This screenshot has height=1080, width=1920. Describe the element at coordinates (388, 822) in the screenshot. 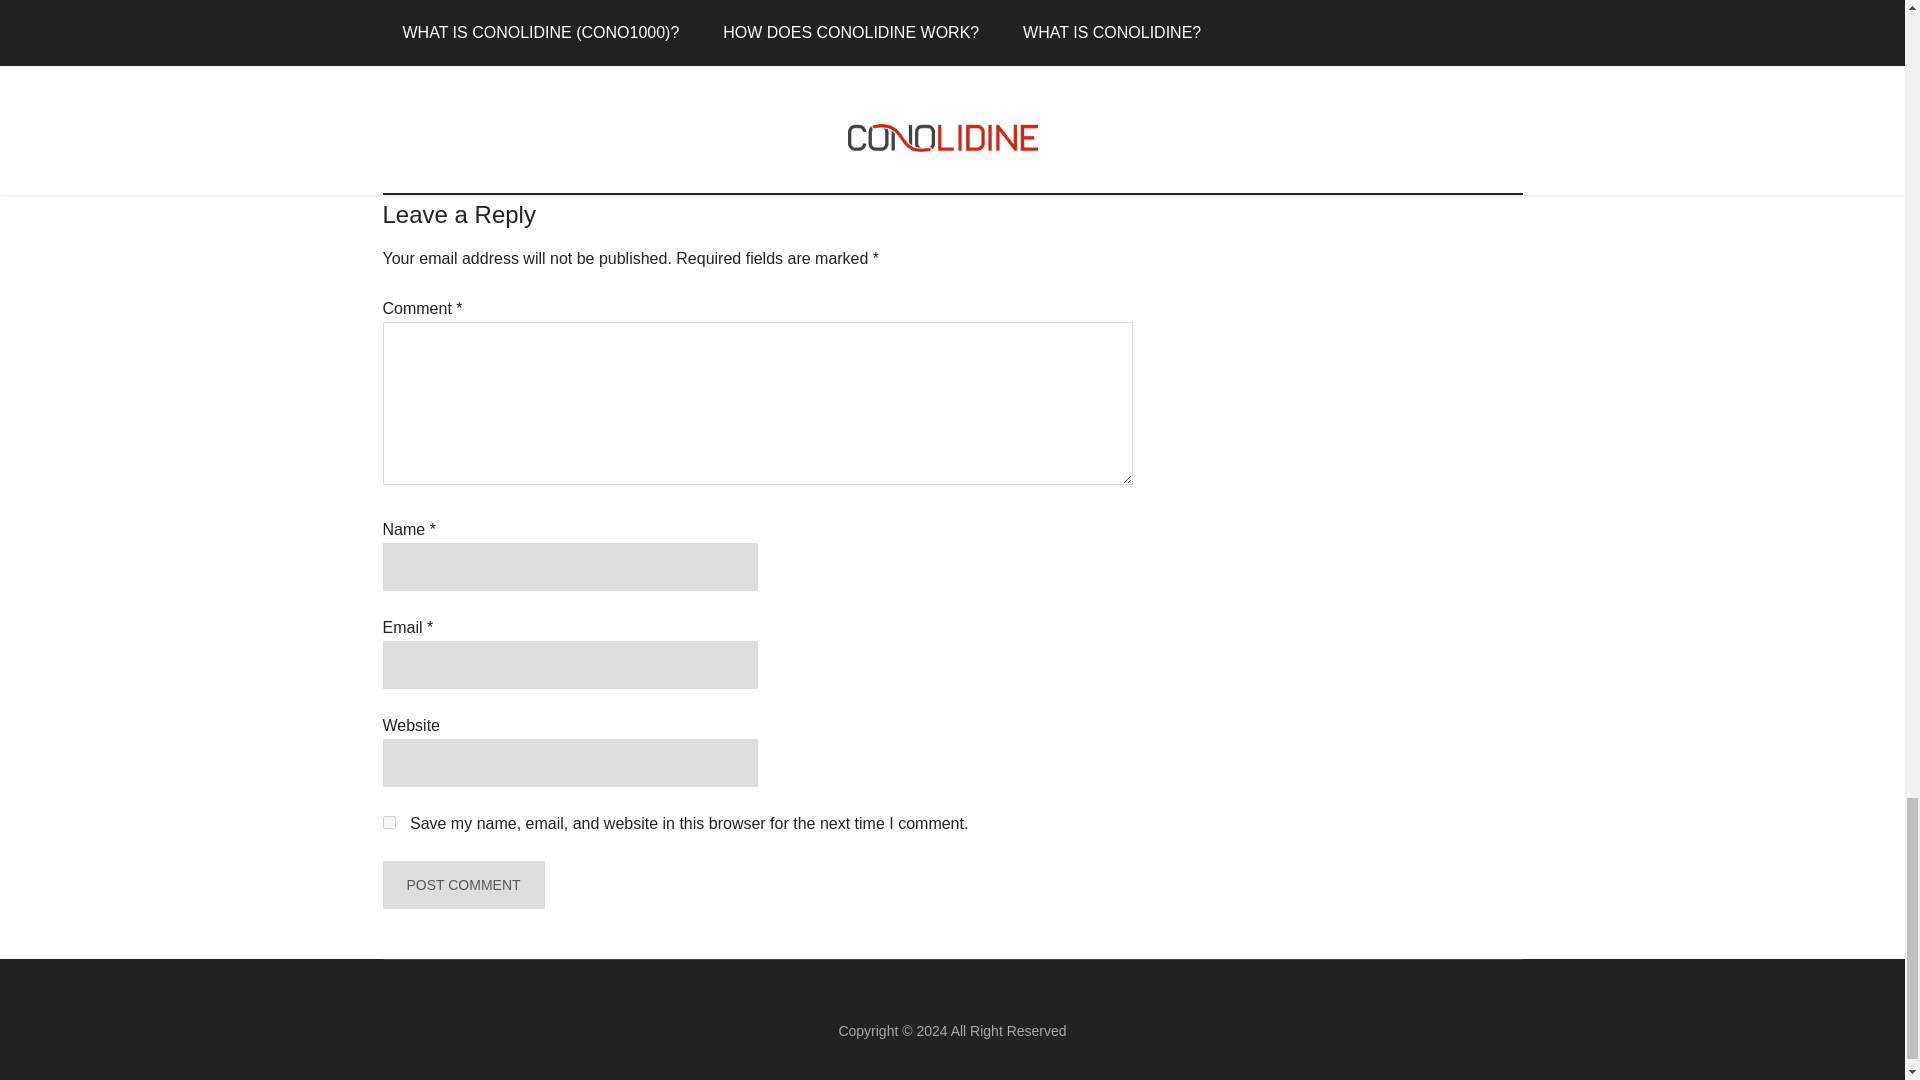

I see `yes` at that location.